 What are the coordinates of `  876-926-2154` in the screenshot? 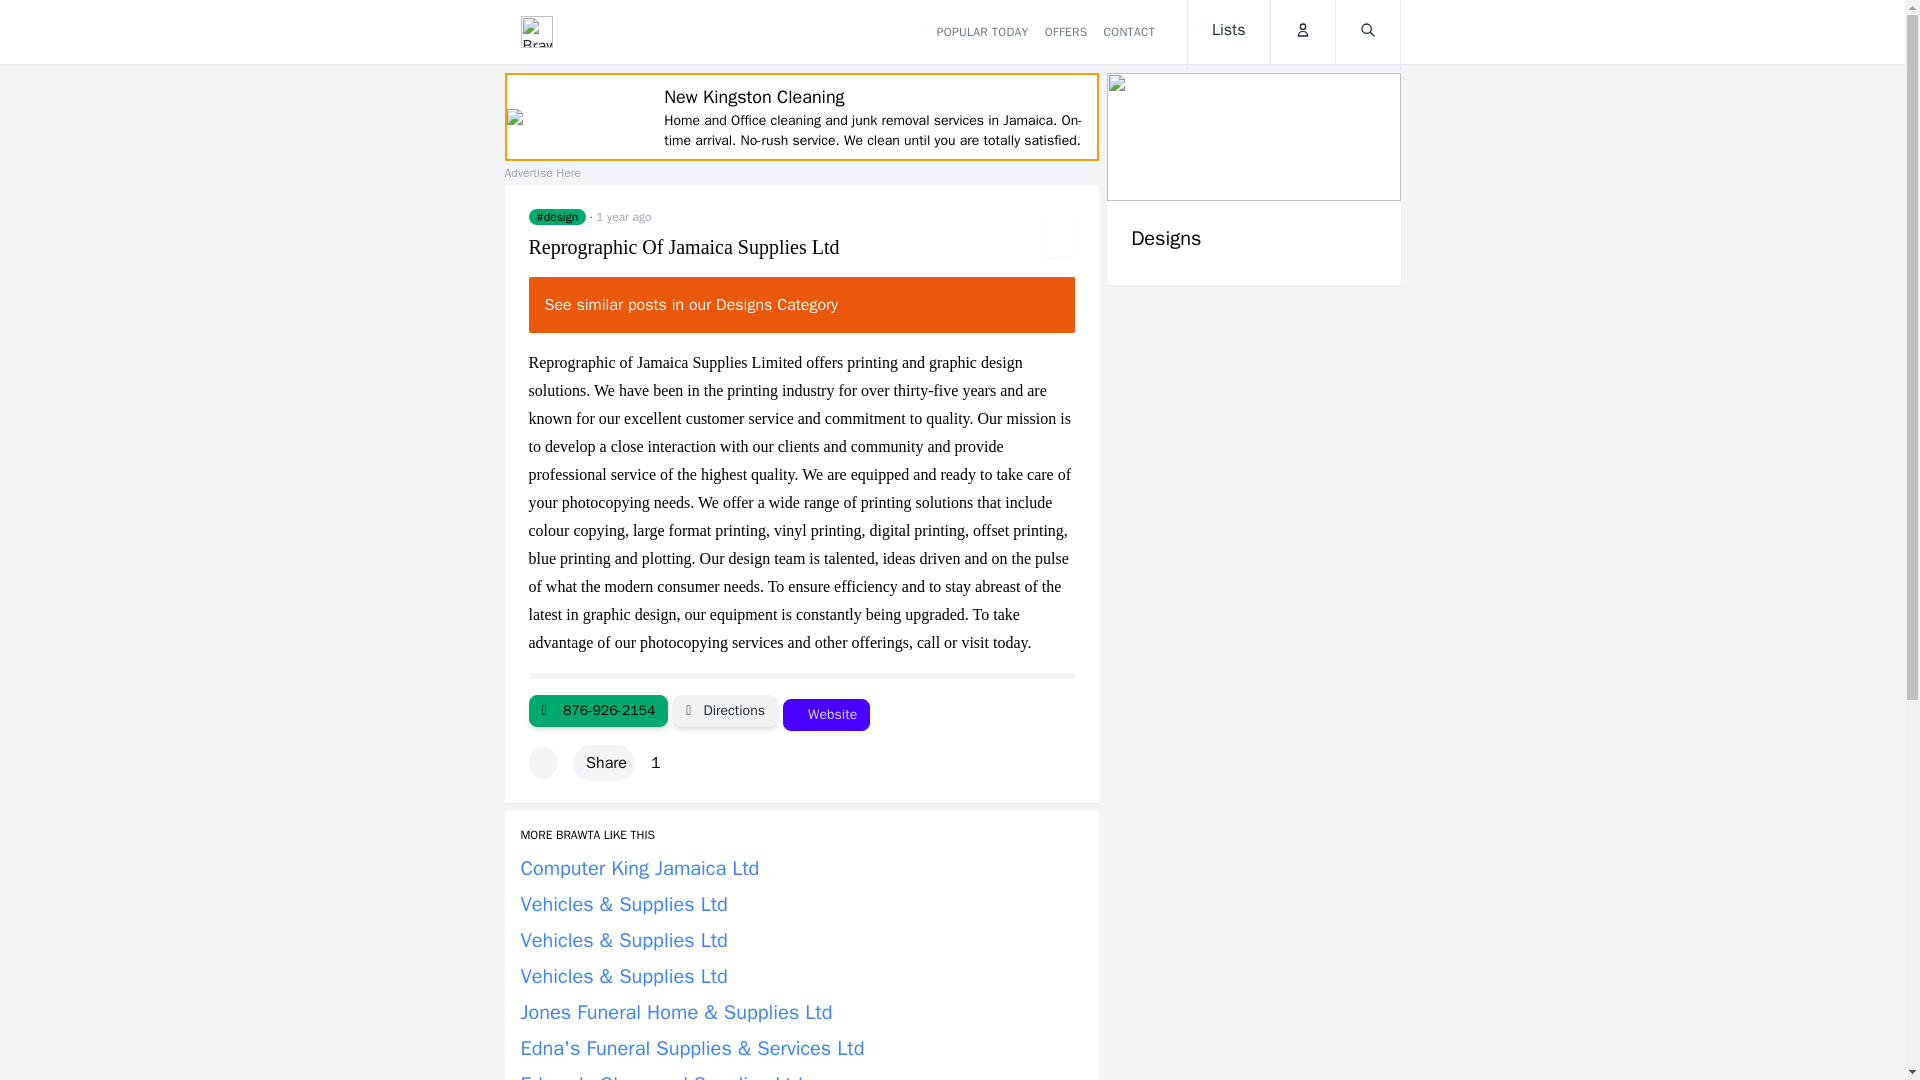 It's located at (598, 710).